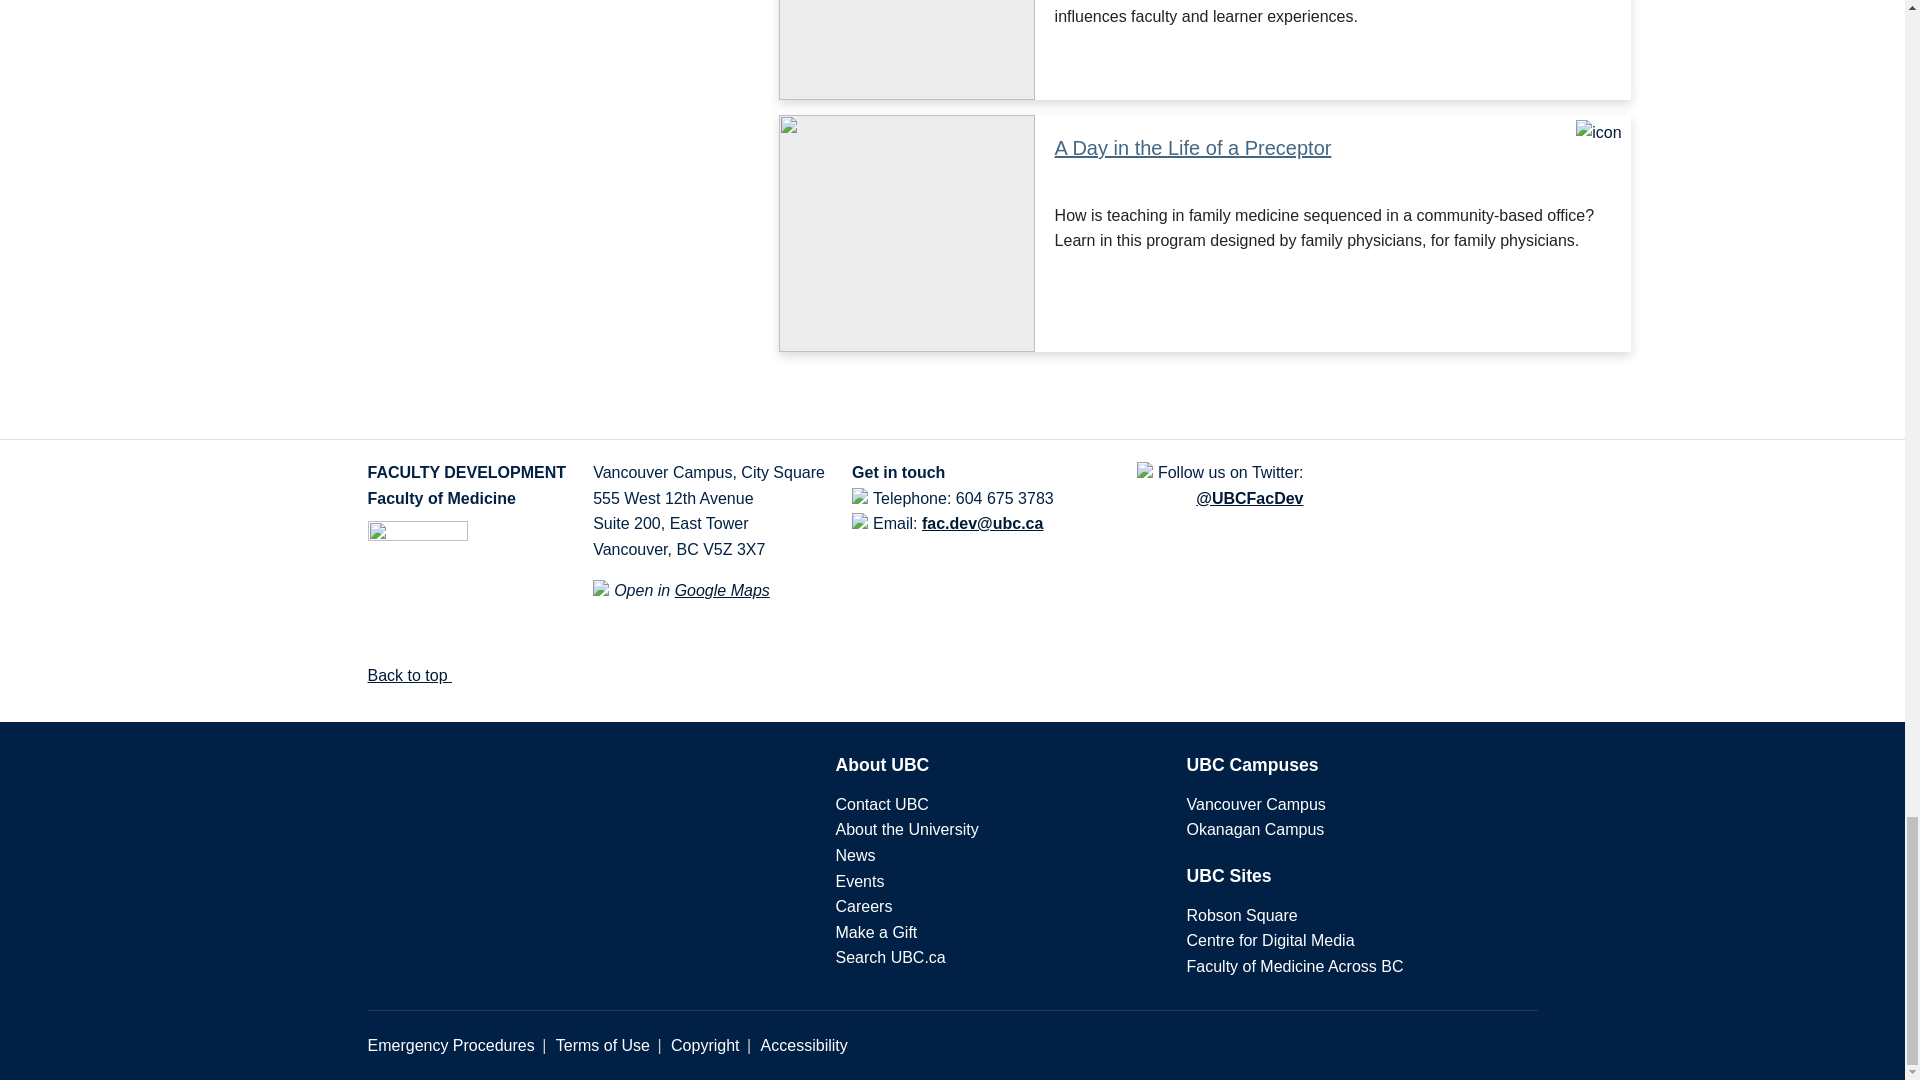  Describe the element at coordinates (704, 1045) in the screenshot. I see `UBC Copyright` at that location.